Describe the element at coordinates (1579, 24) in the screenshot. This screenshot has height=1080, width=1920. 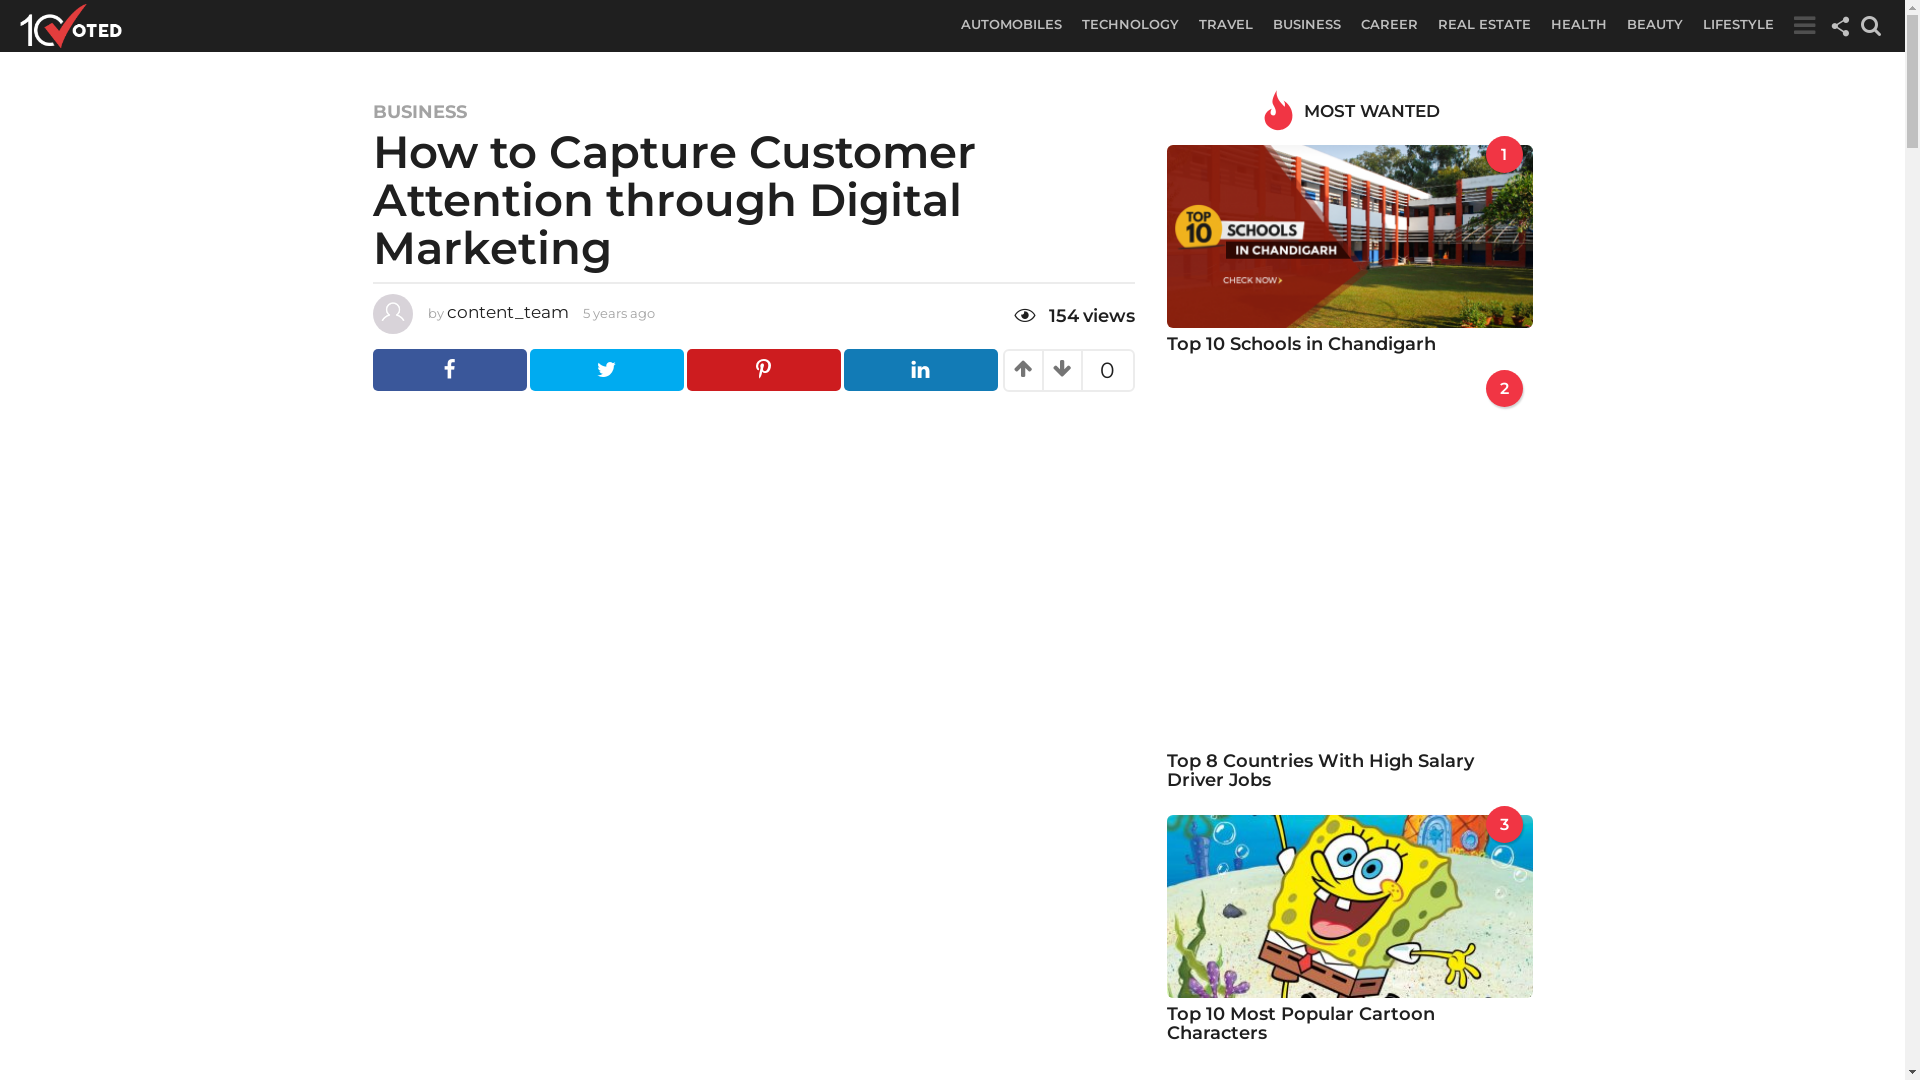
I see `HEALTH` at that location.